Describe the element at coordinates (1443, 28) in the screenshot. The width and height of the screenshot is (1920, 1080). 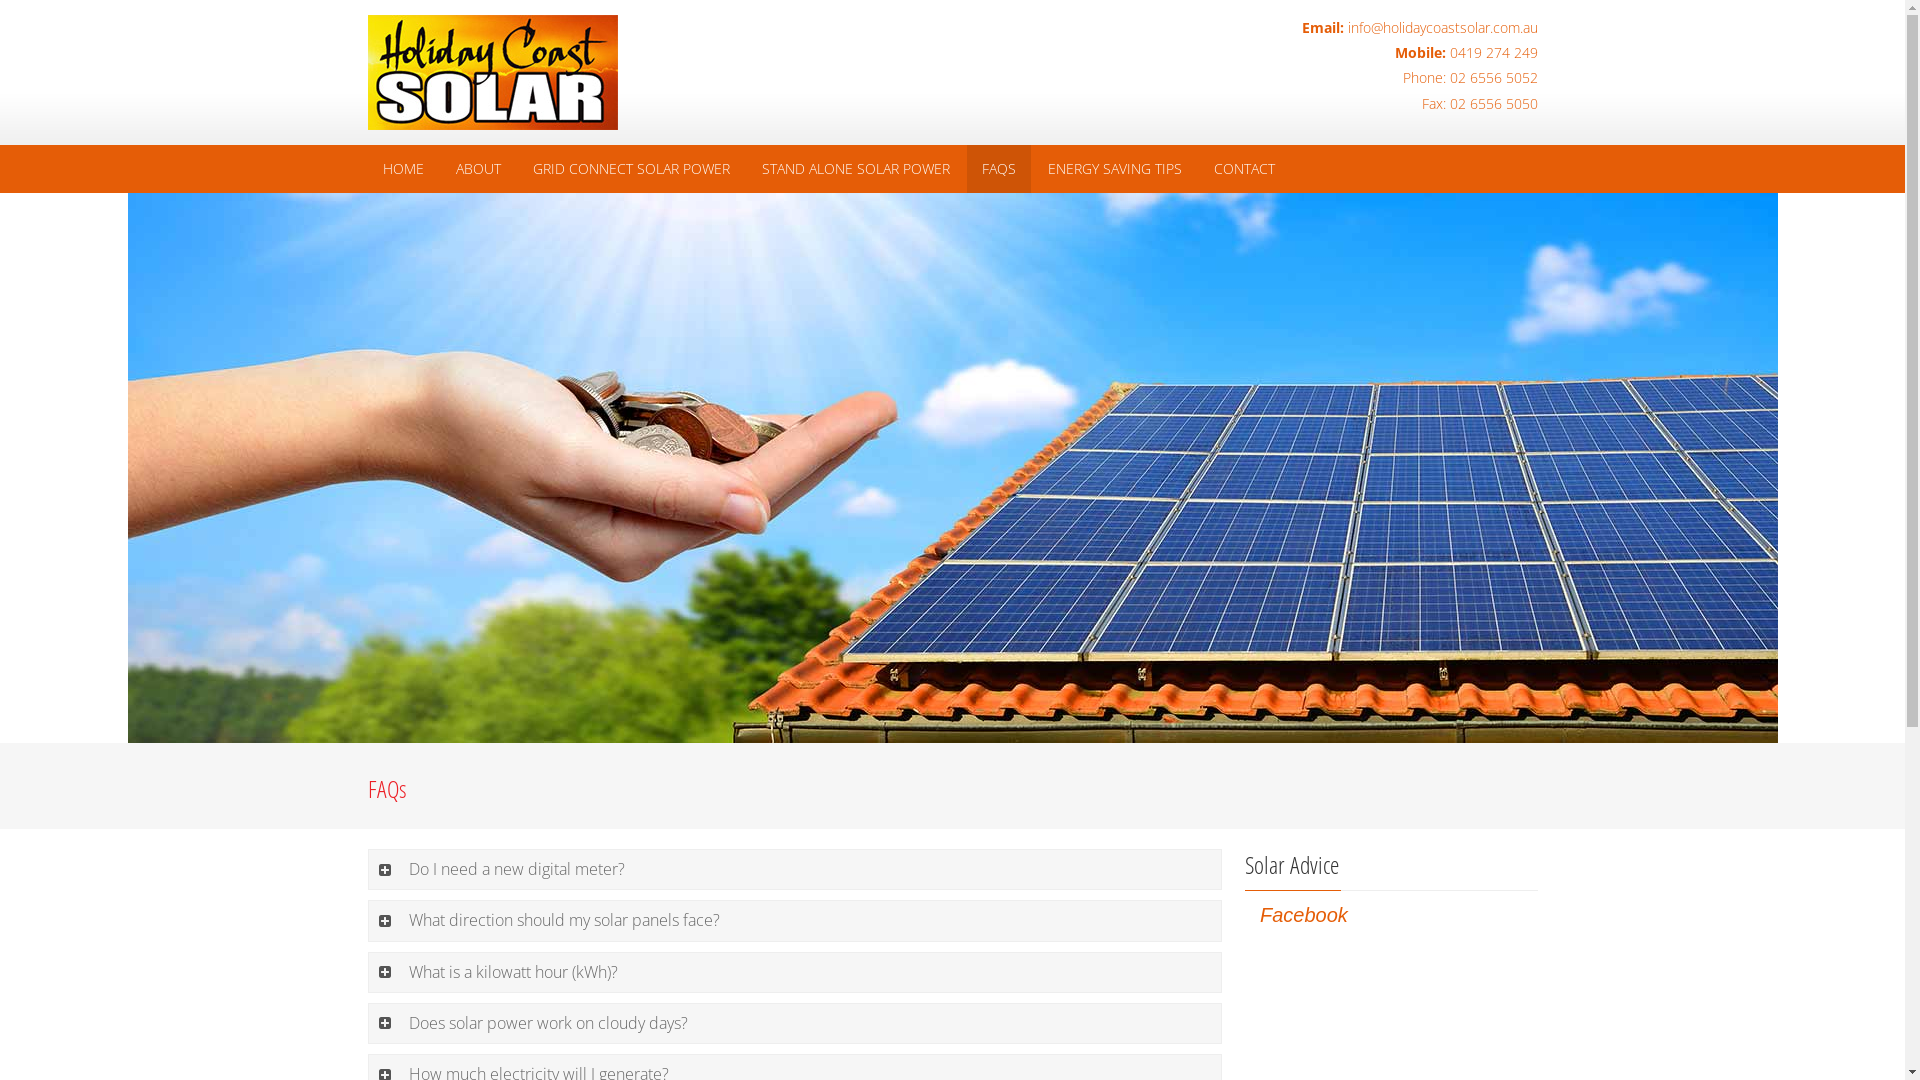
I see `info@holidaycoastsolar.com.au` at that location.